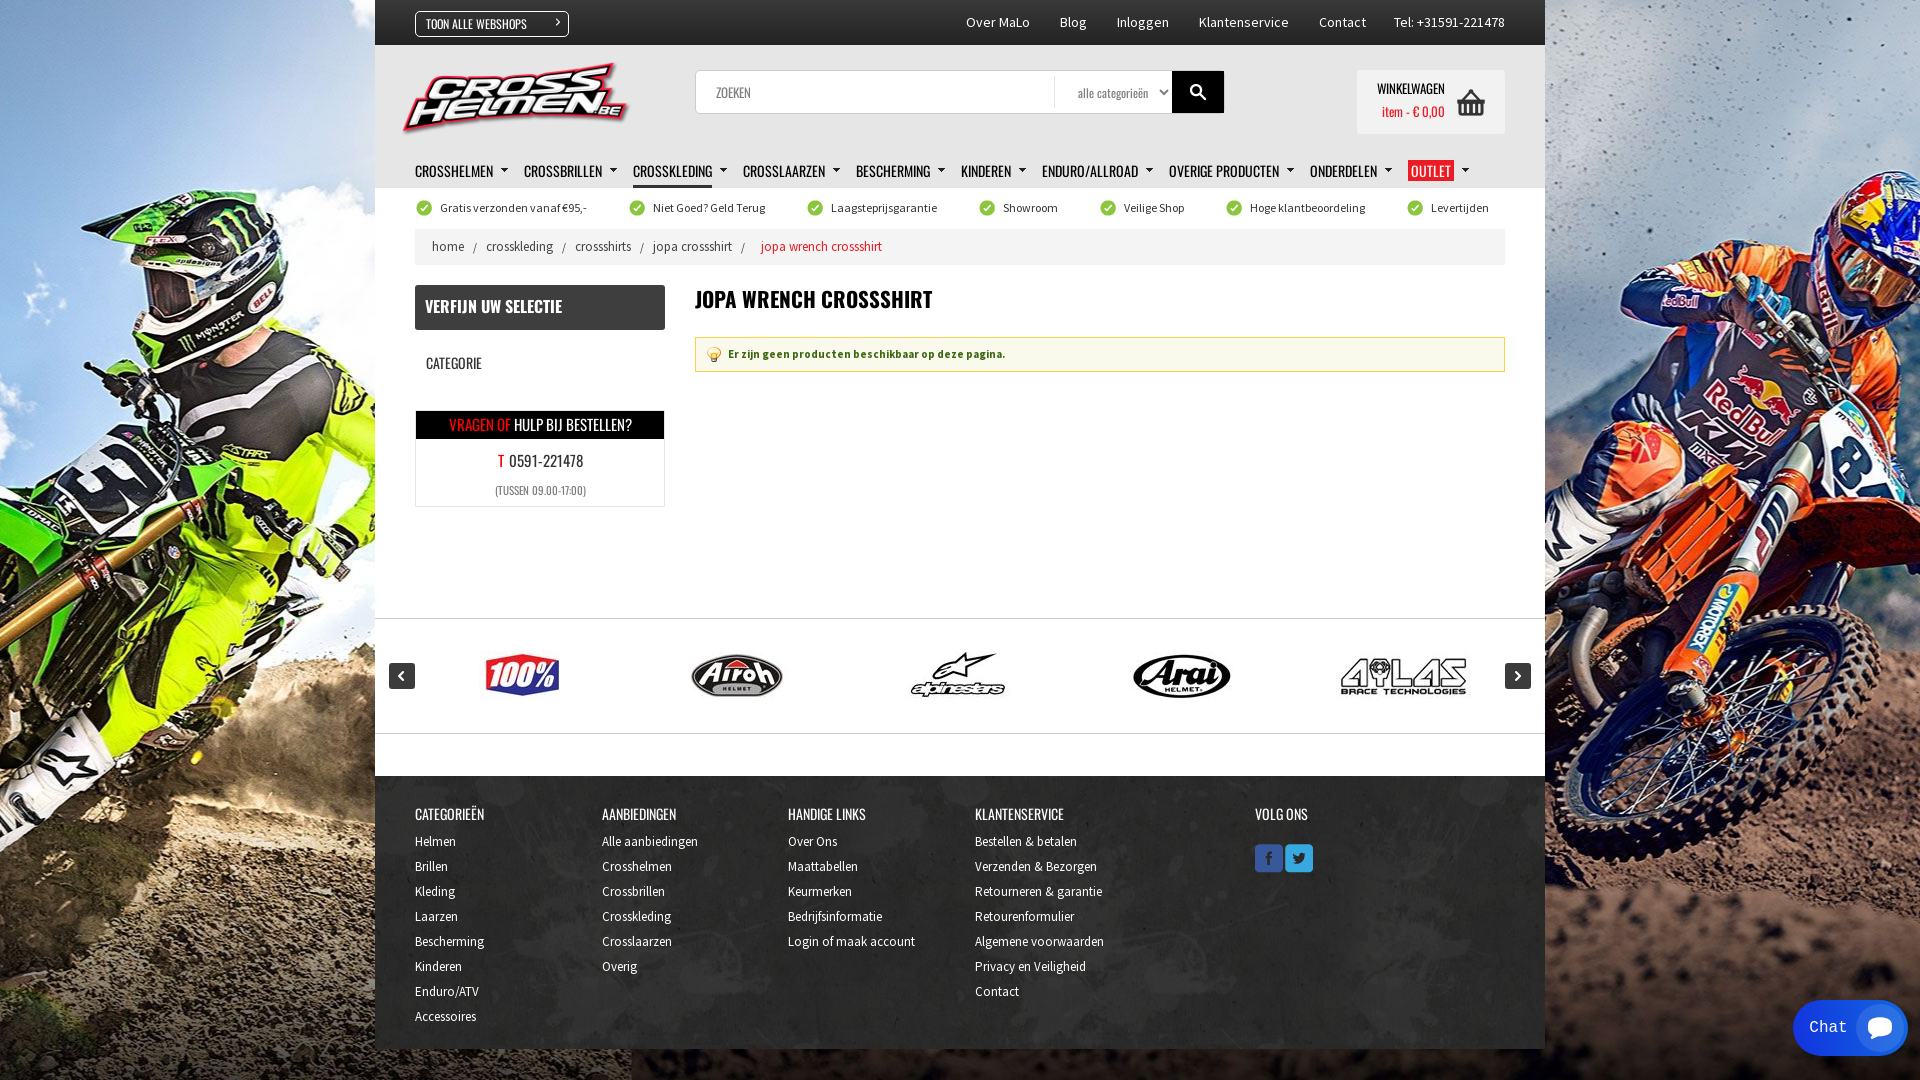 This screenshot has height=1080, width=1920. Describe the element at coordinates (637, 866) in the screenshot. I see `Crosshelmen` at that location.